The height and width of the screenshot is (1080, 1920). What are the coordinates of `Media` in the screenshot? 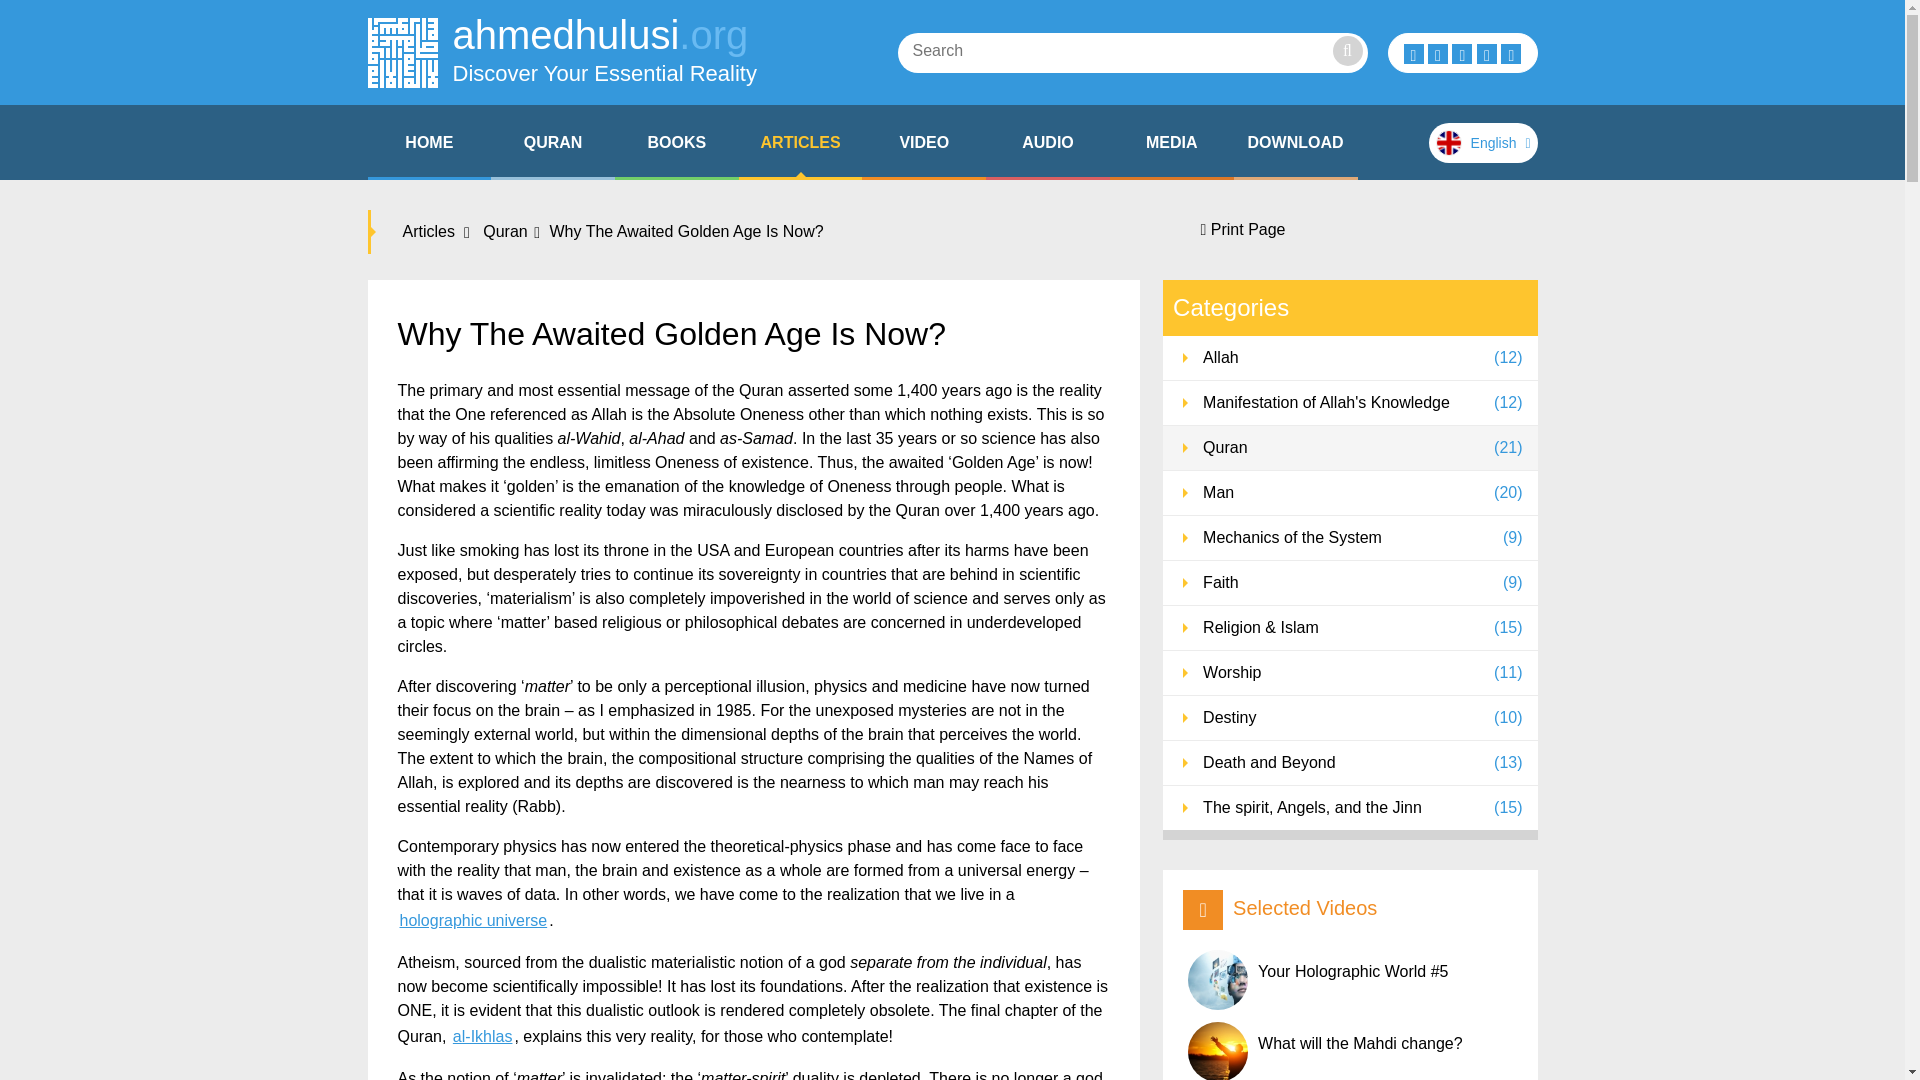 It's located at (1172, 142).